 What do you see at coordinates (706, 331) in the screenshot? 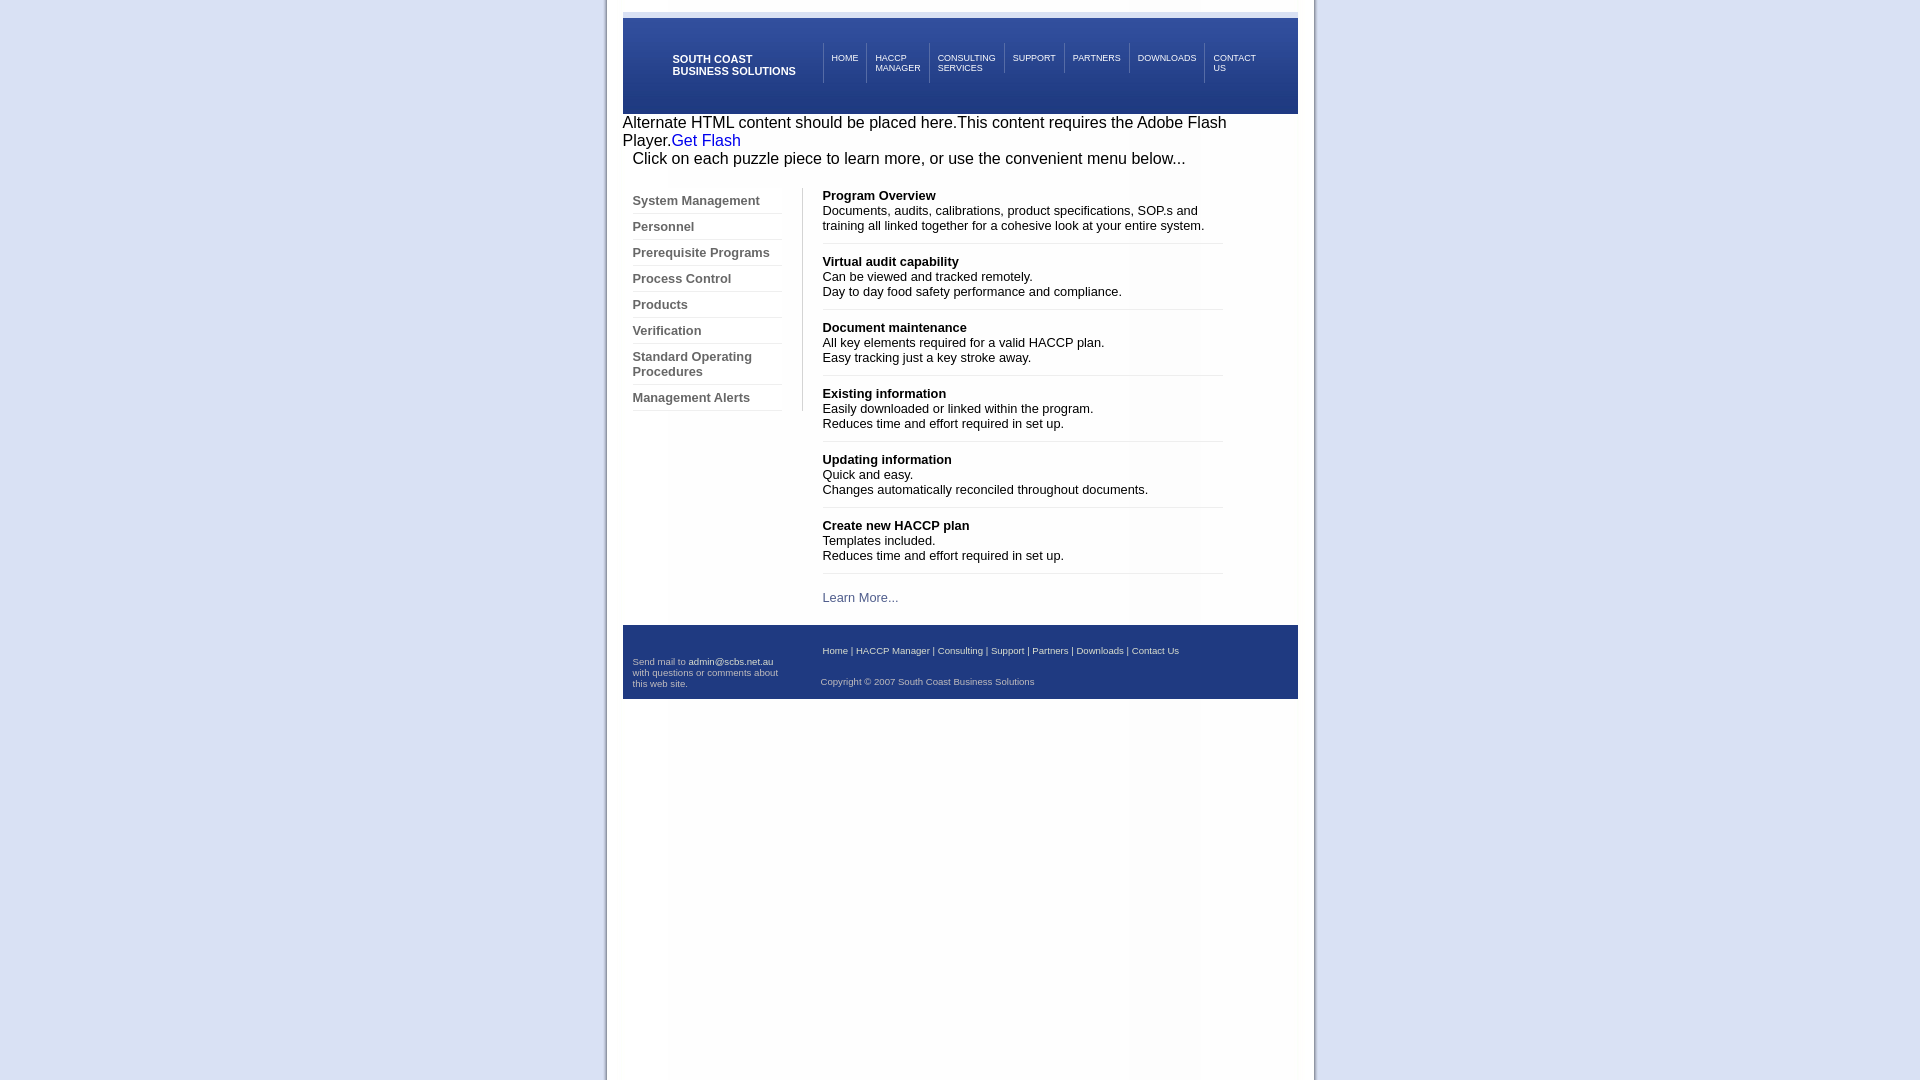
I see `Verification` at bounding box center [706, 331].